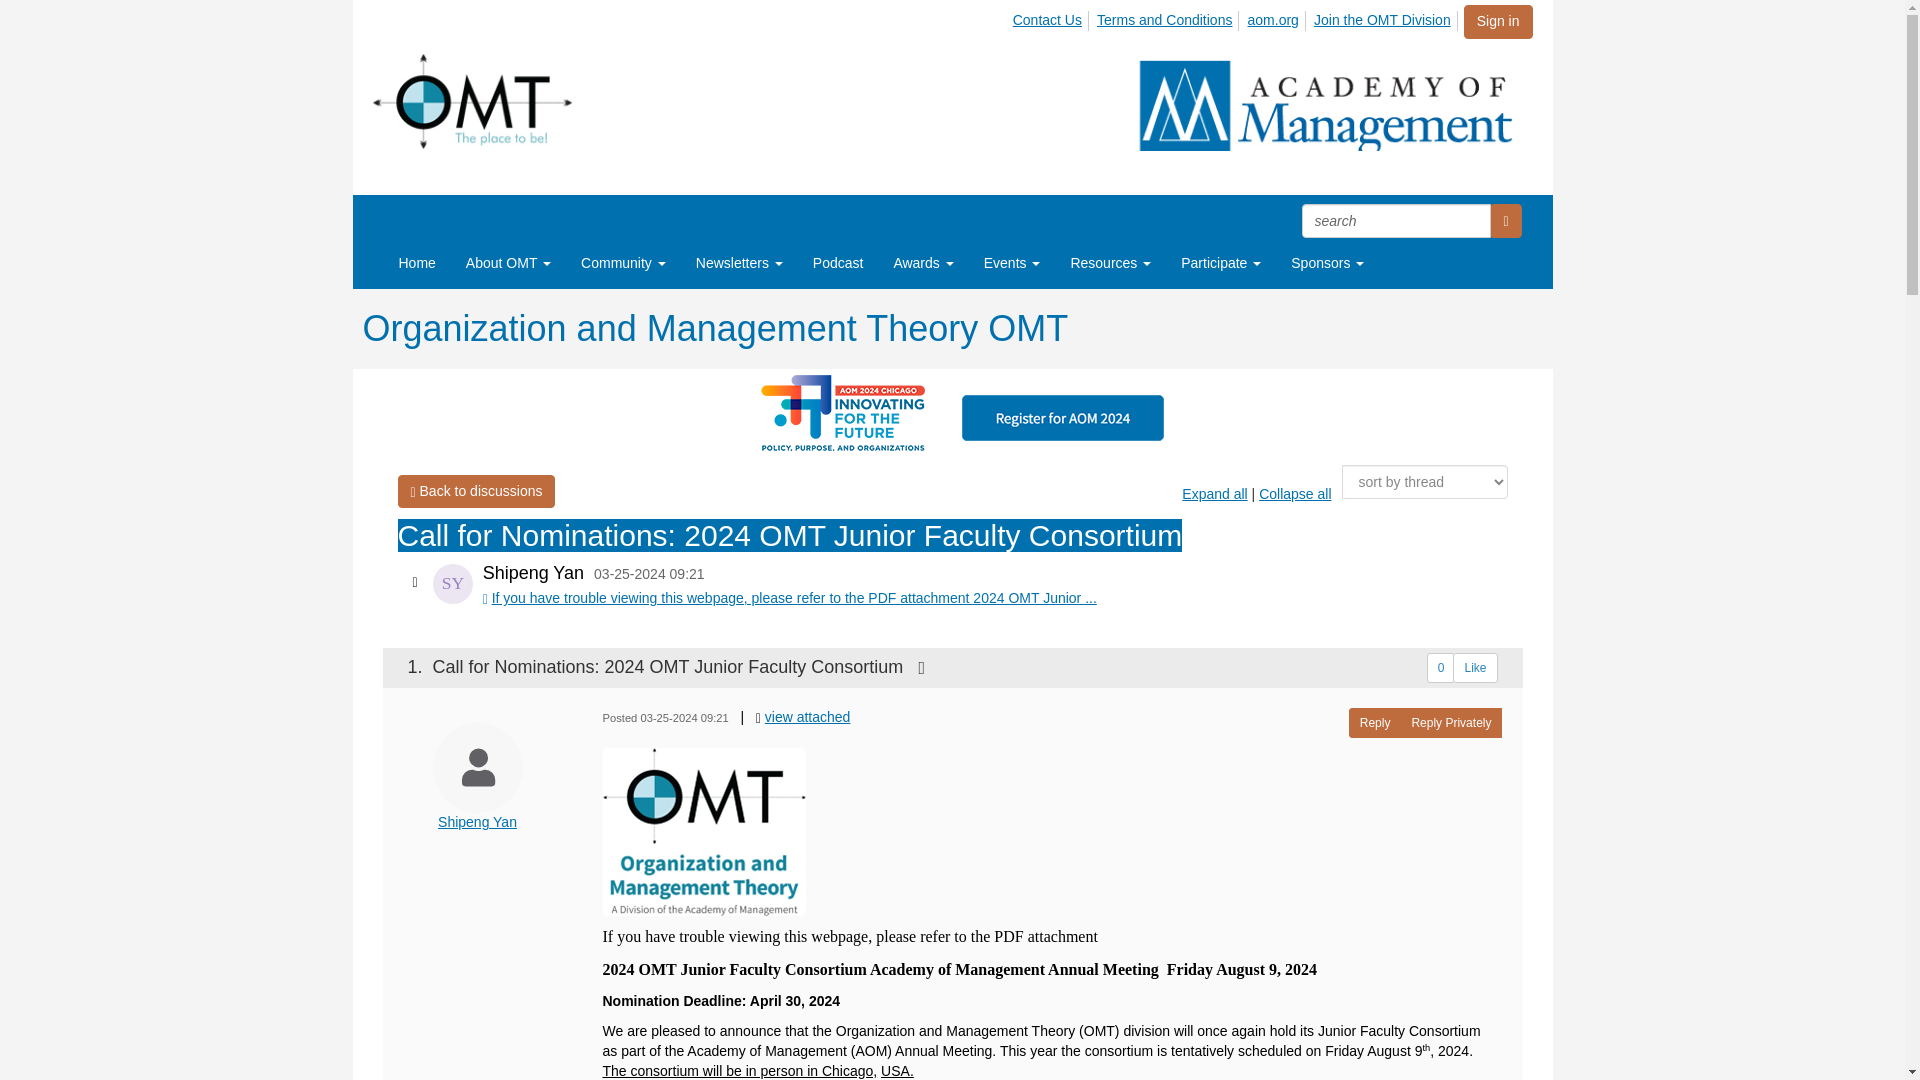  I want to click on Like this item?, so click(1475, 668).